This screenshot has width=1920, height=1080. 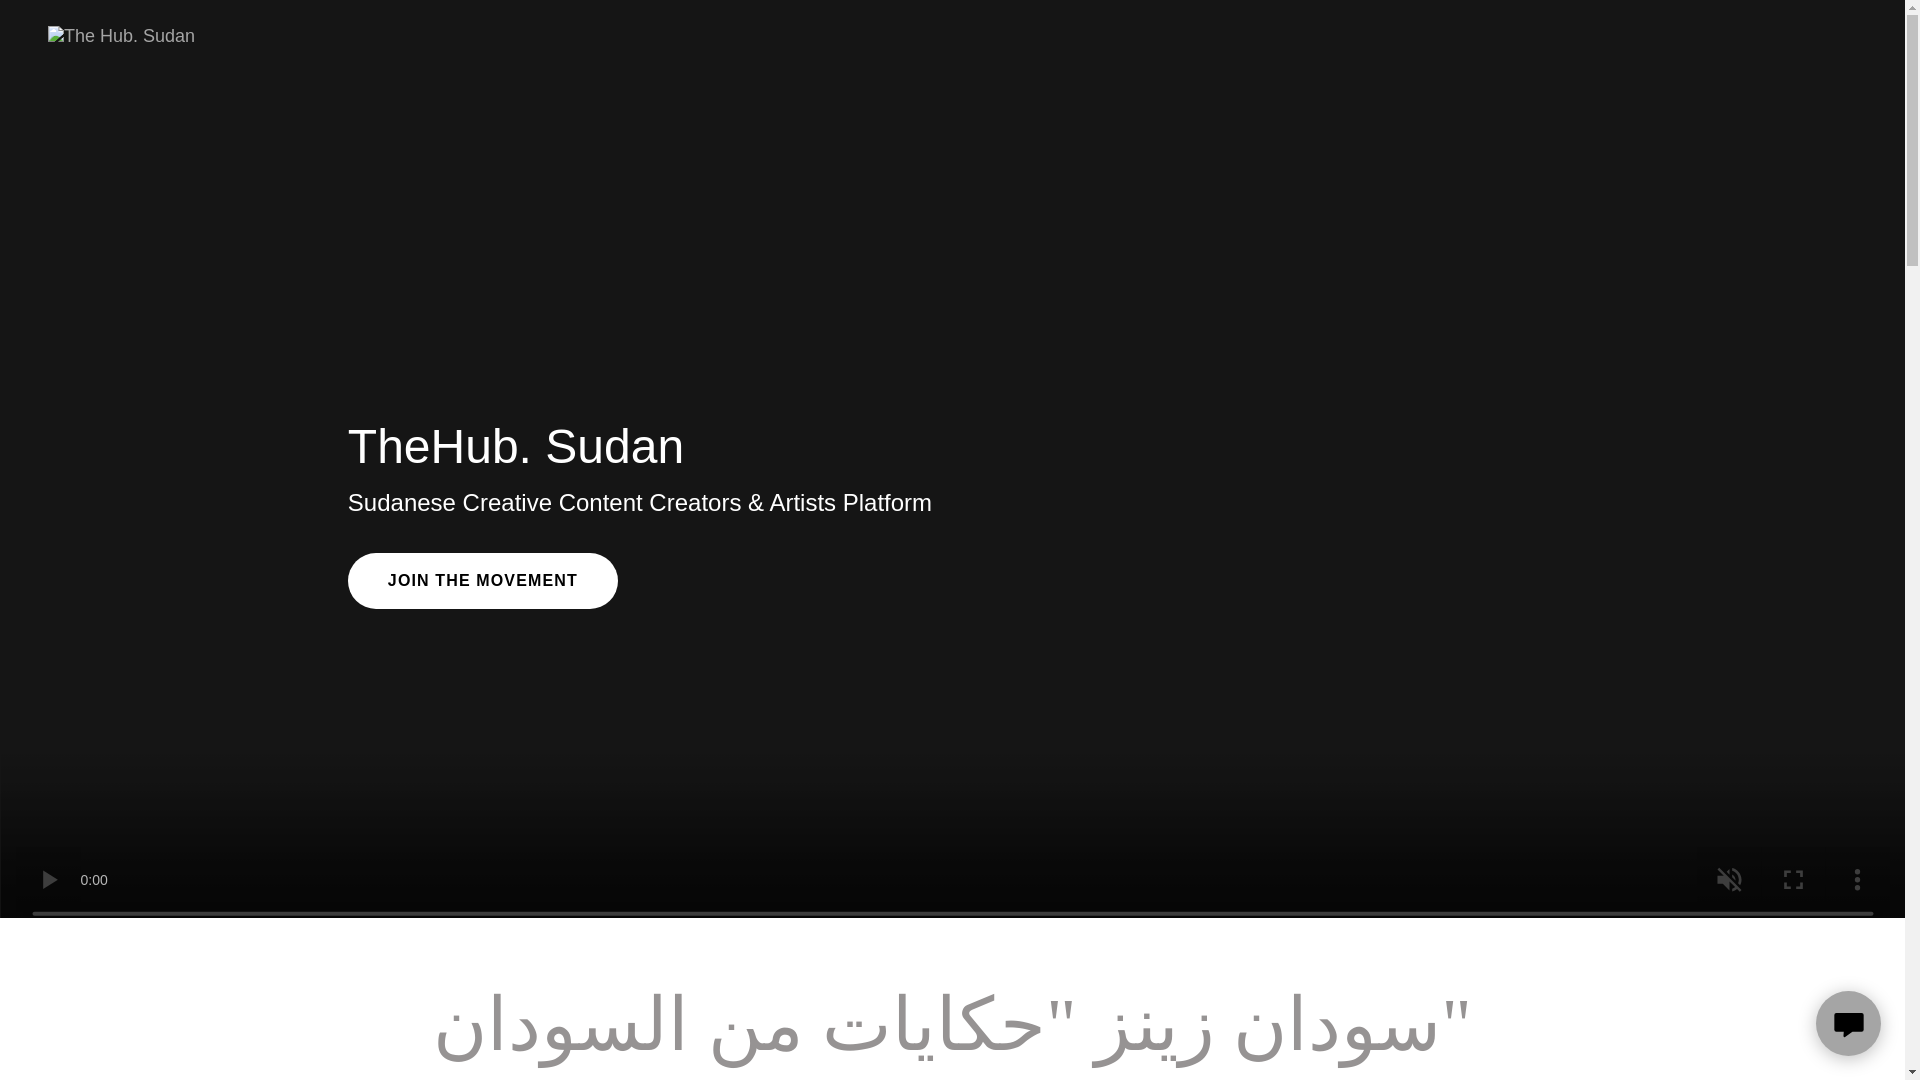 I want to click on JOIN THE MOVEMENT, so click(x=482, y=580).